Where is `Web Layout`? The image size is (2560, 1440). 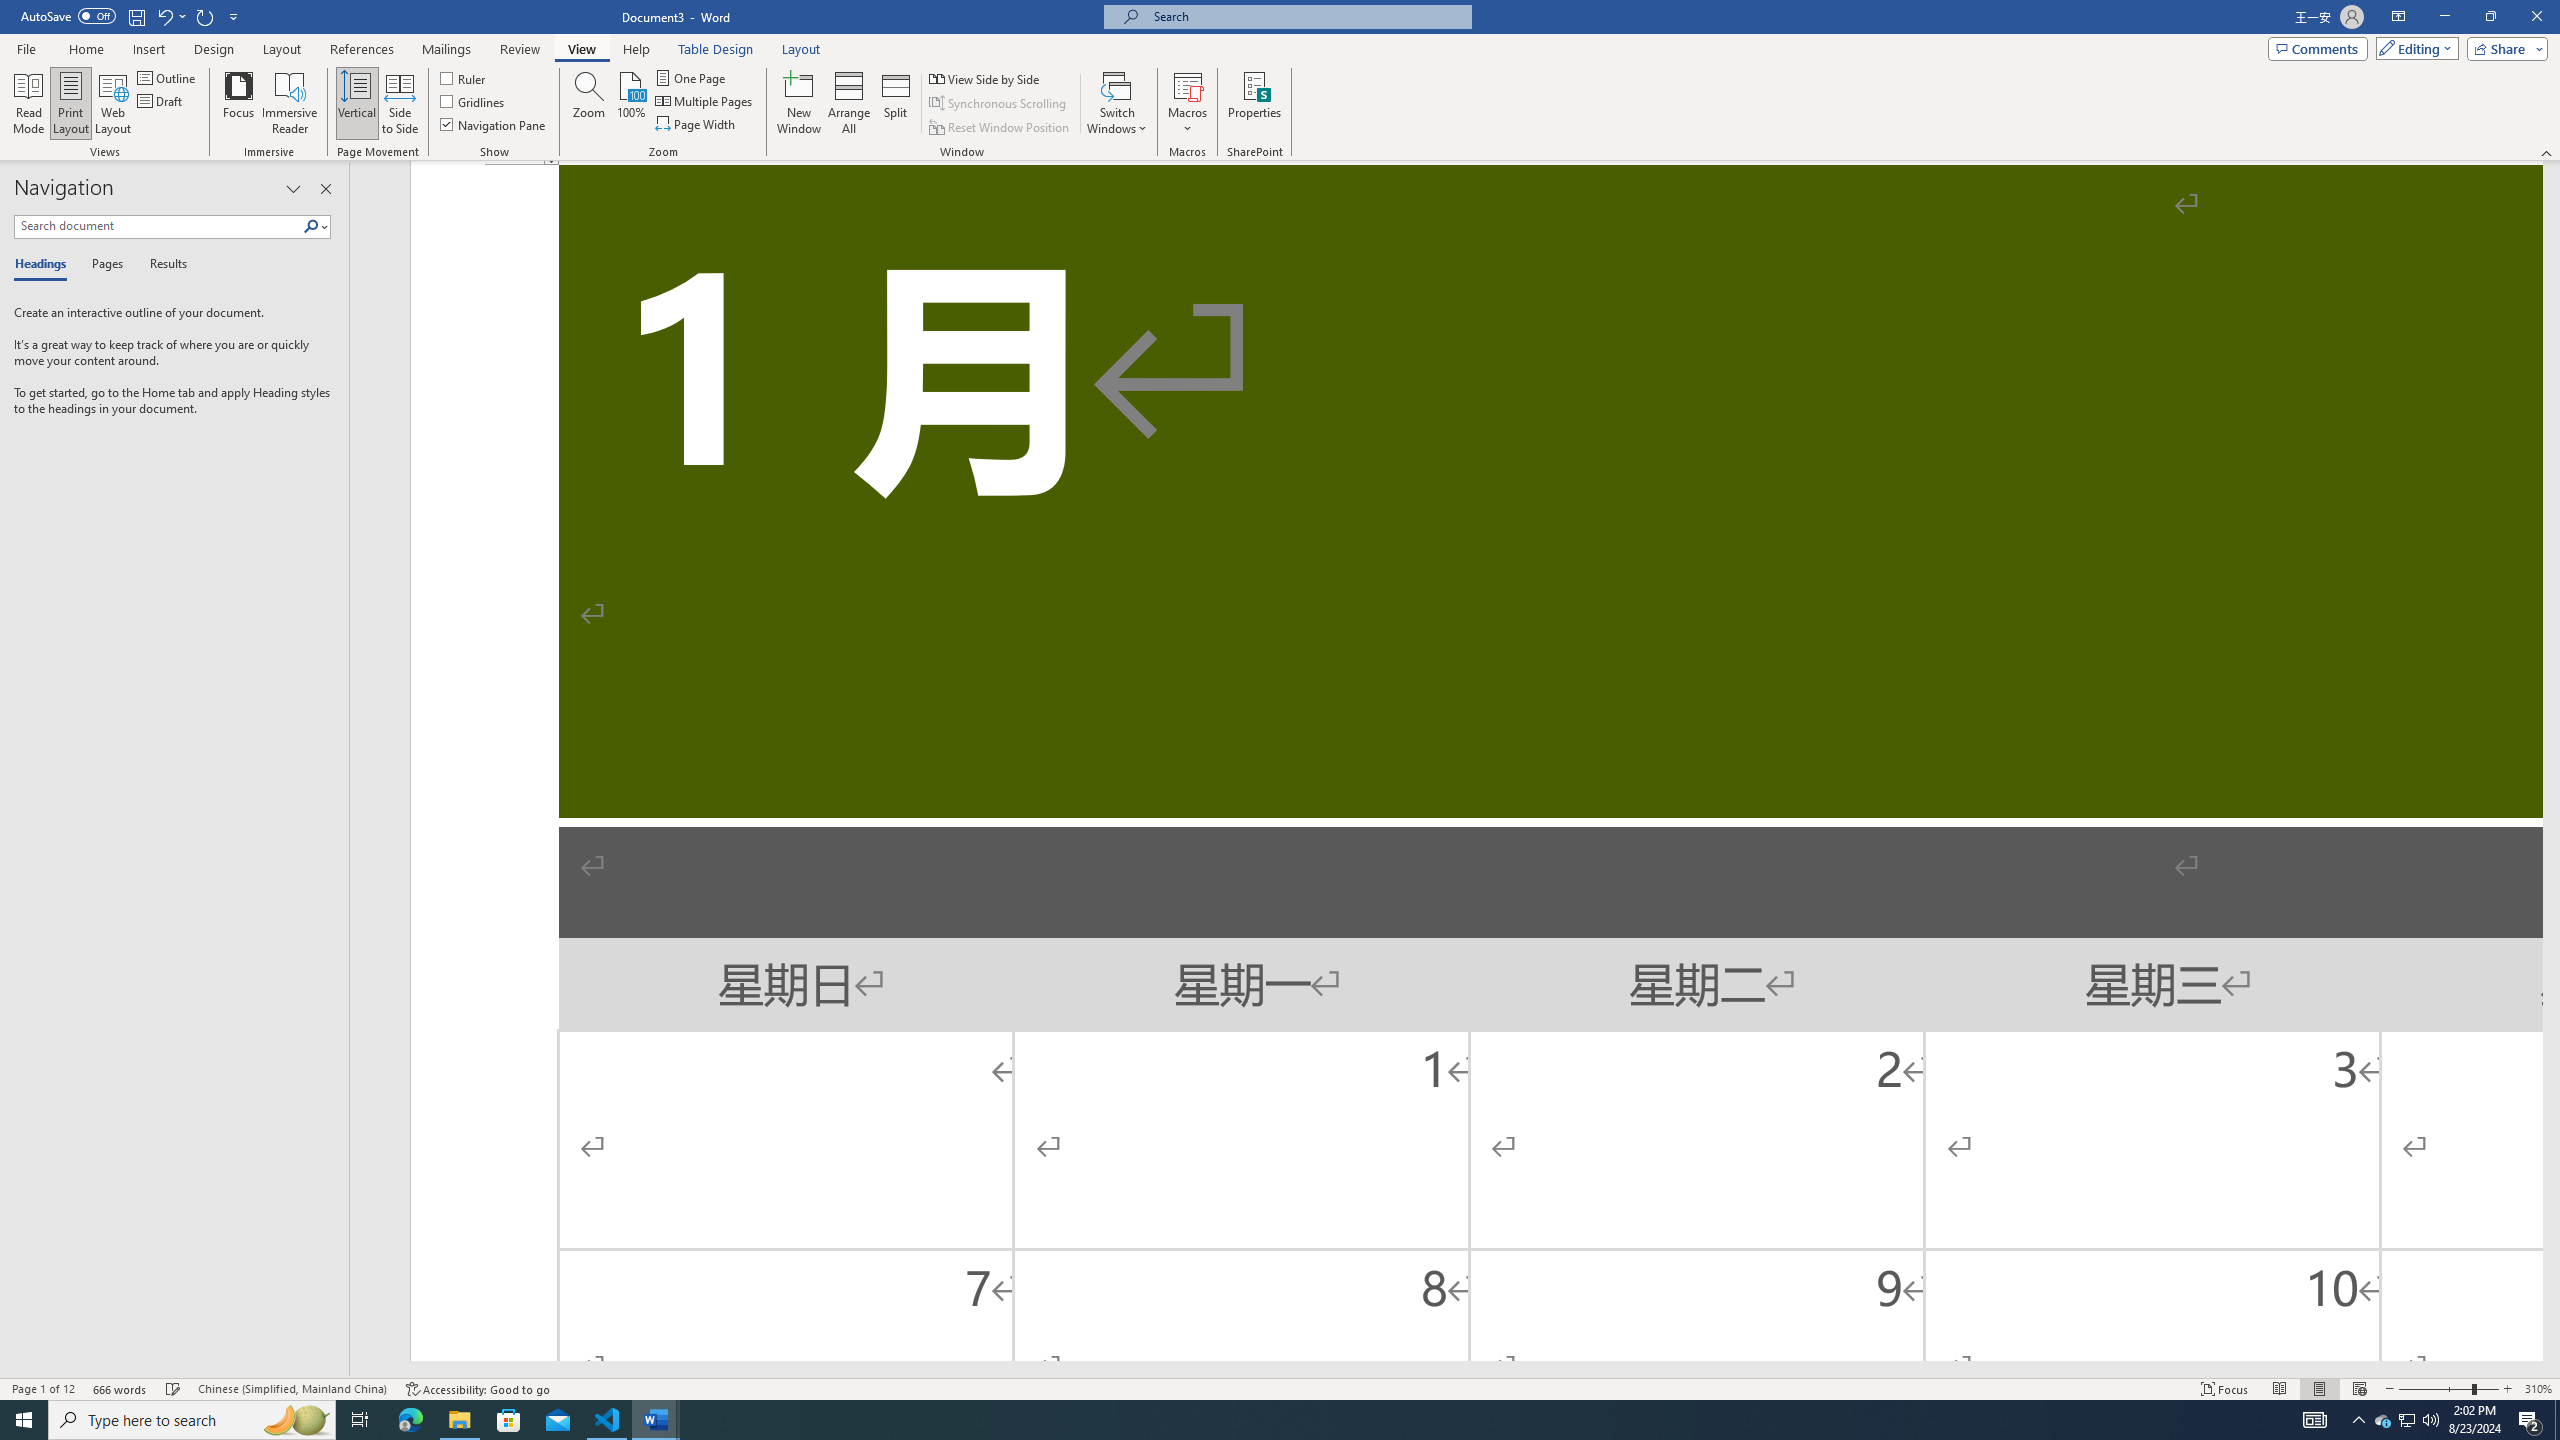 Web Layout is located at coordinates (2360, 1389).